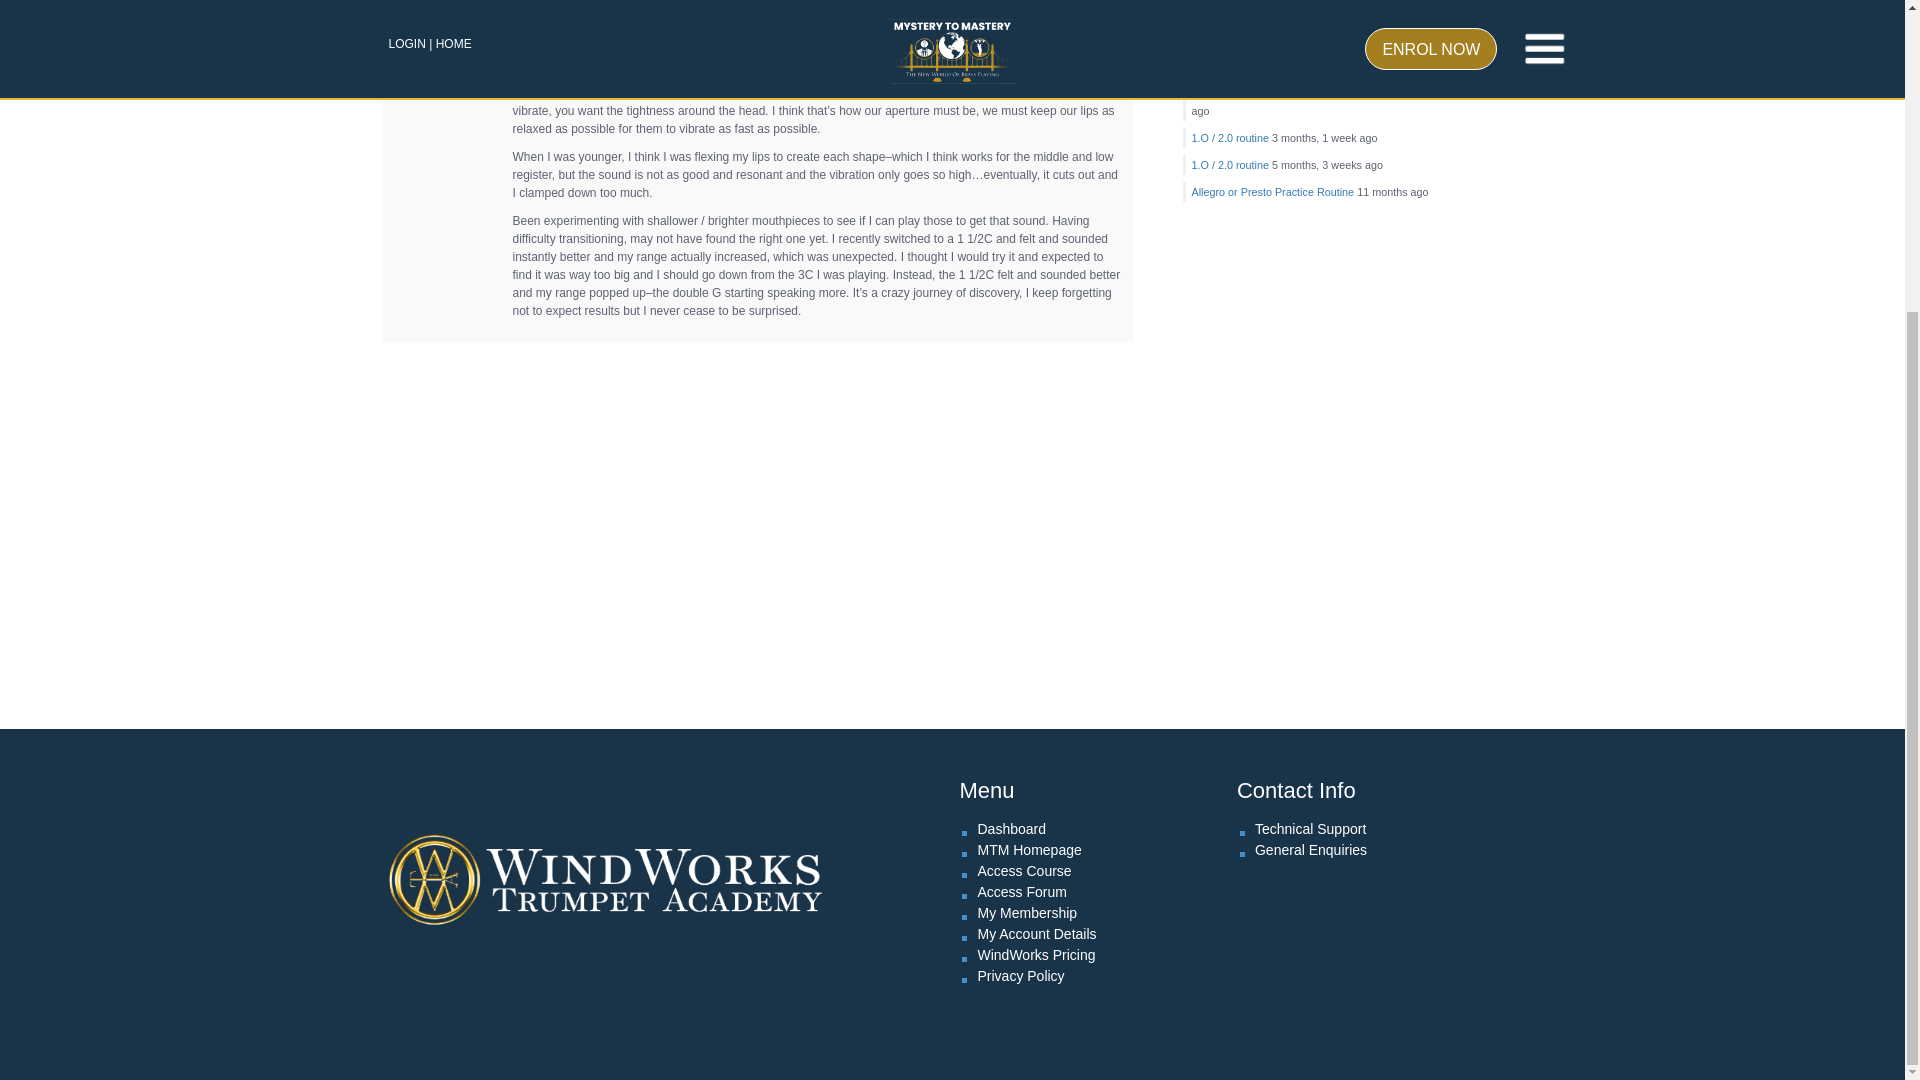 The image size is (1920, 1080). What do you see at coordinates (1024, 870) in the screenshot?
I see `Access Course` at bounding box center [1024, 870].